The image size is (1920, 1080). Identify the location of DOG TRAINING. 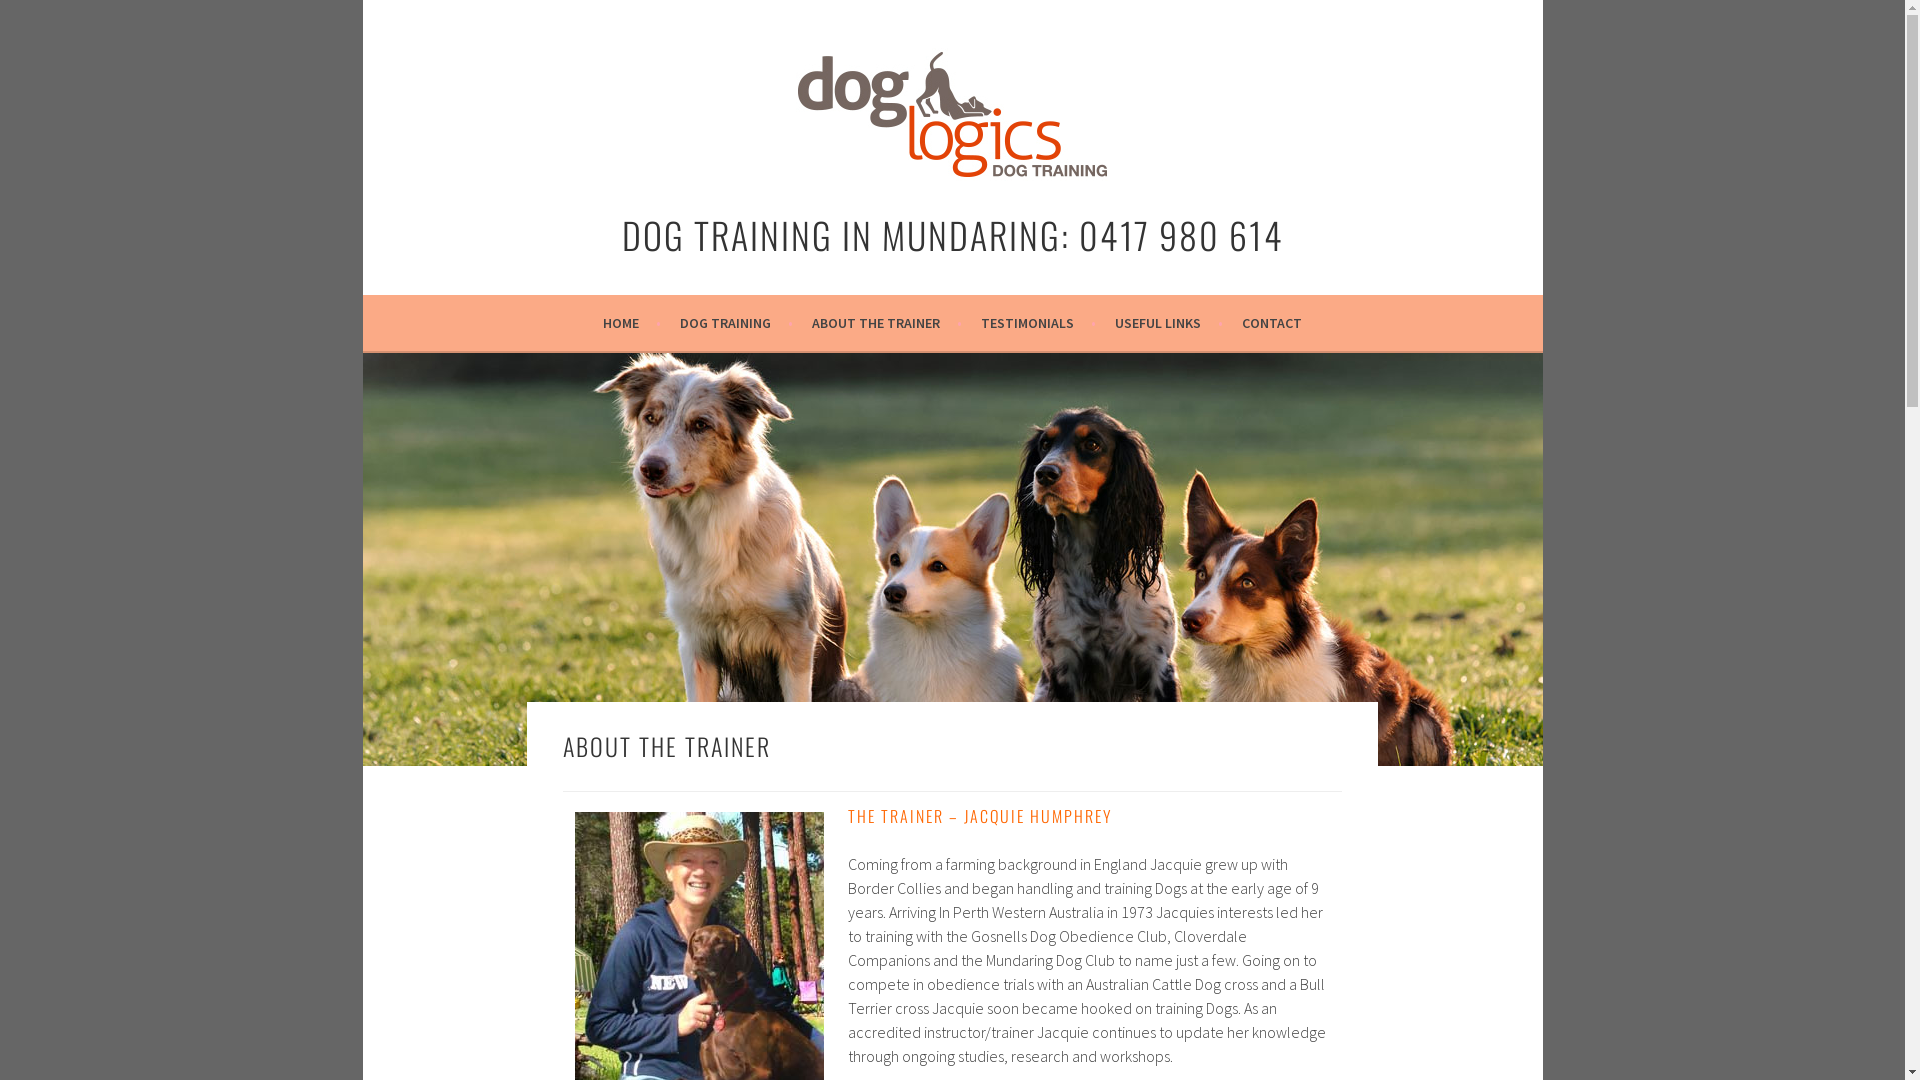
(736, 323).